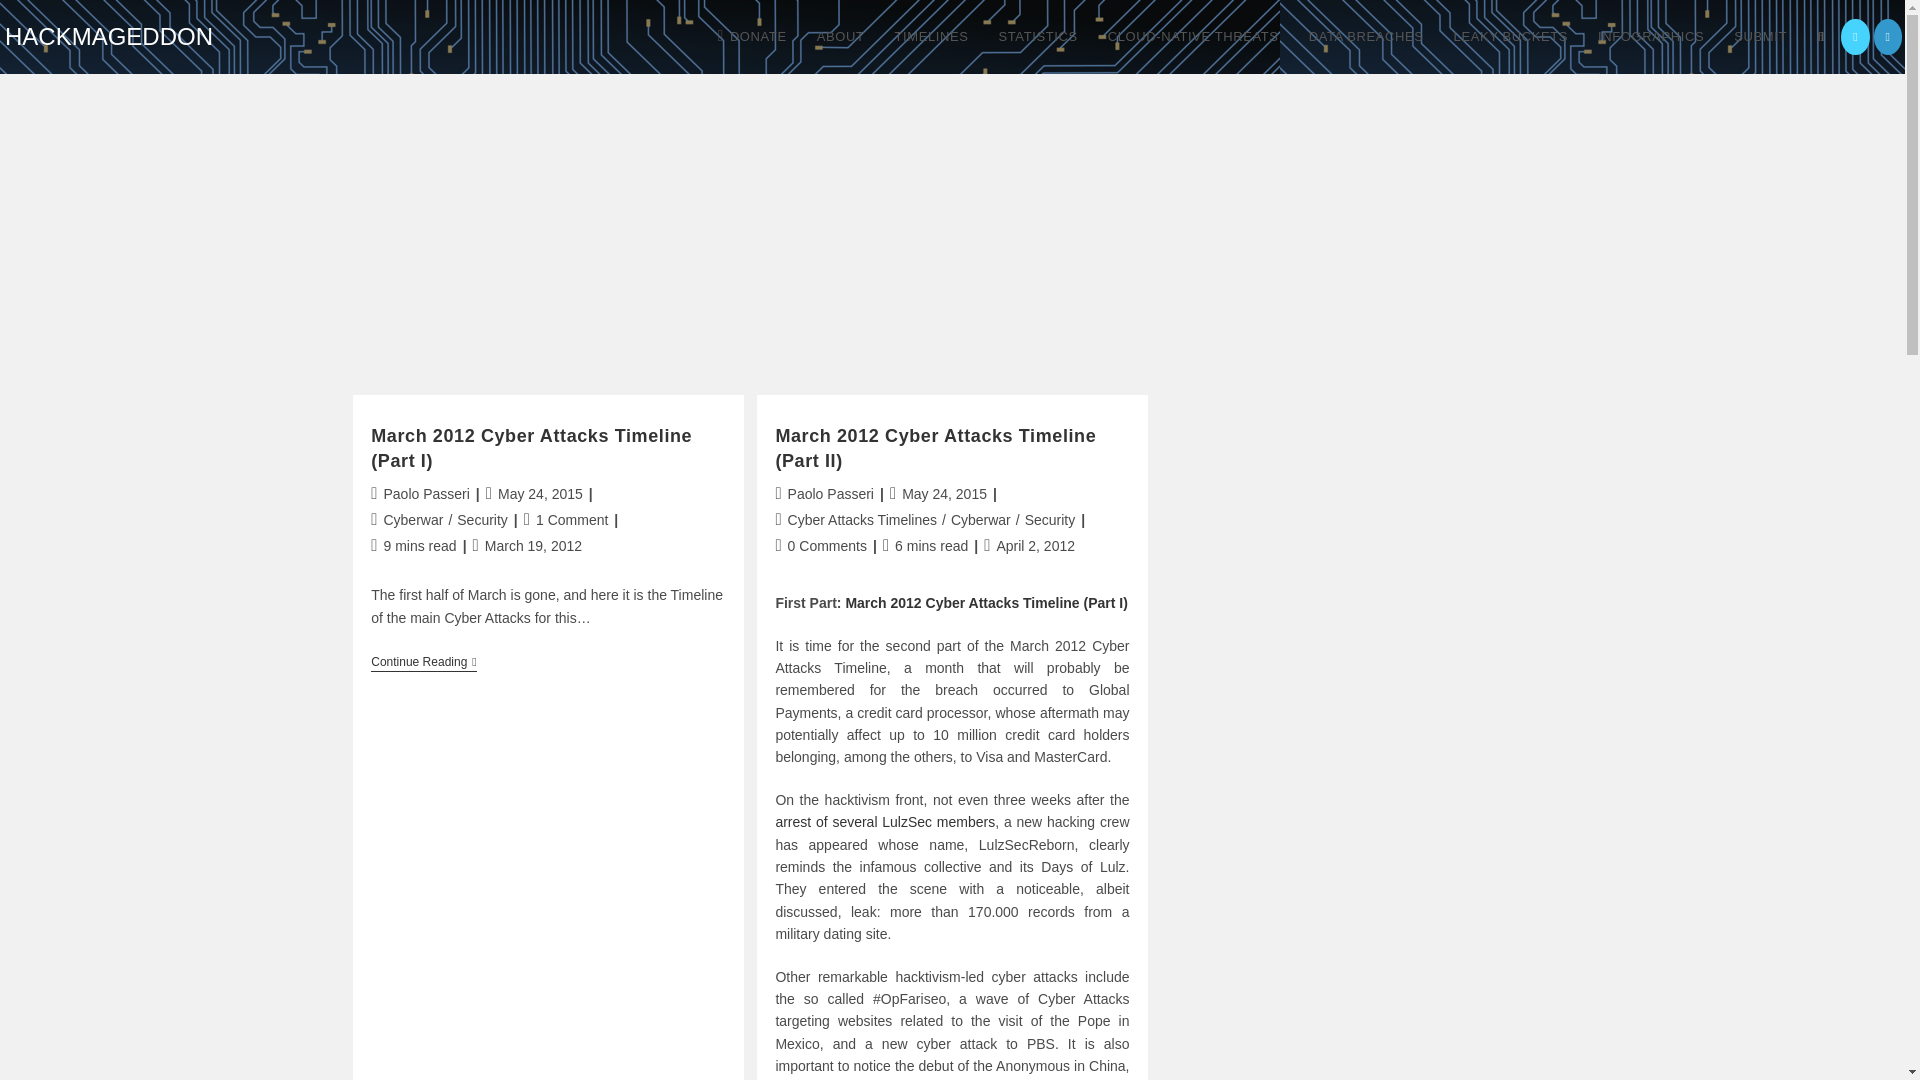 Image resolution: width=1920 pixels, height=1080 pixels. What do you see at coordinates (572, 520) in the screenshot?
I see `1 Comment` at bounding box center [572, 520].